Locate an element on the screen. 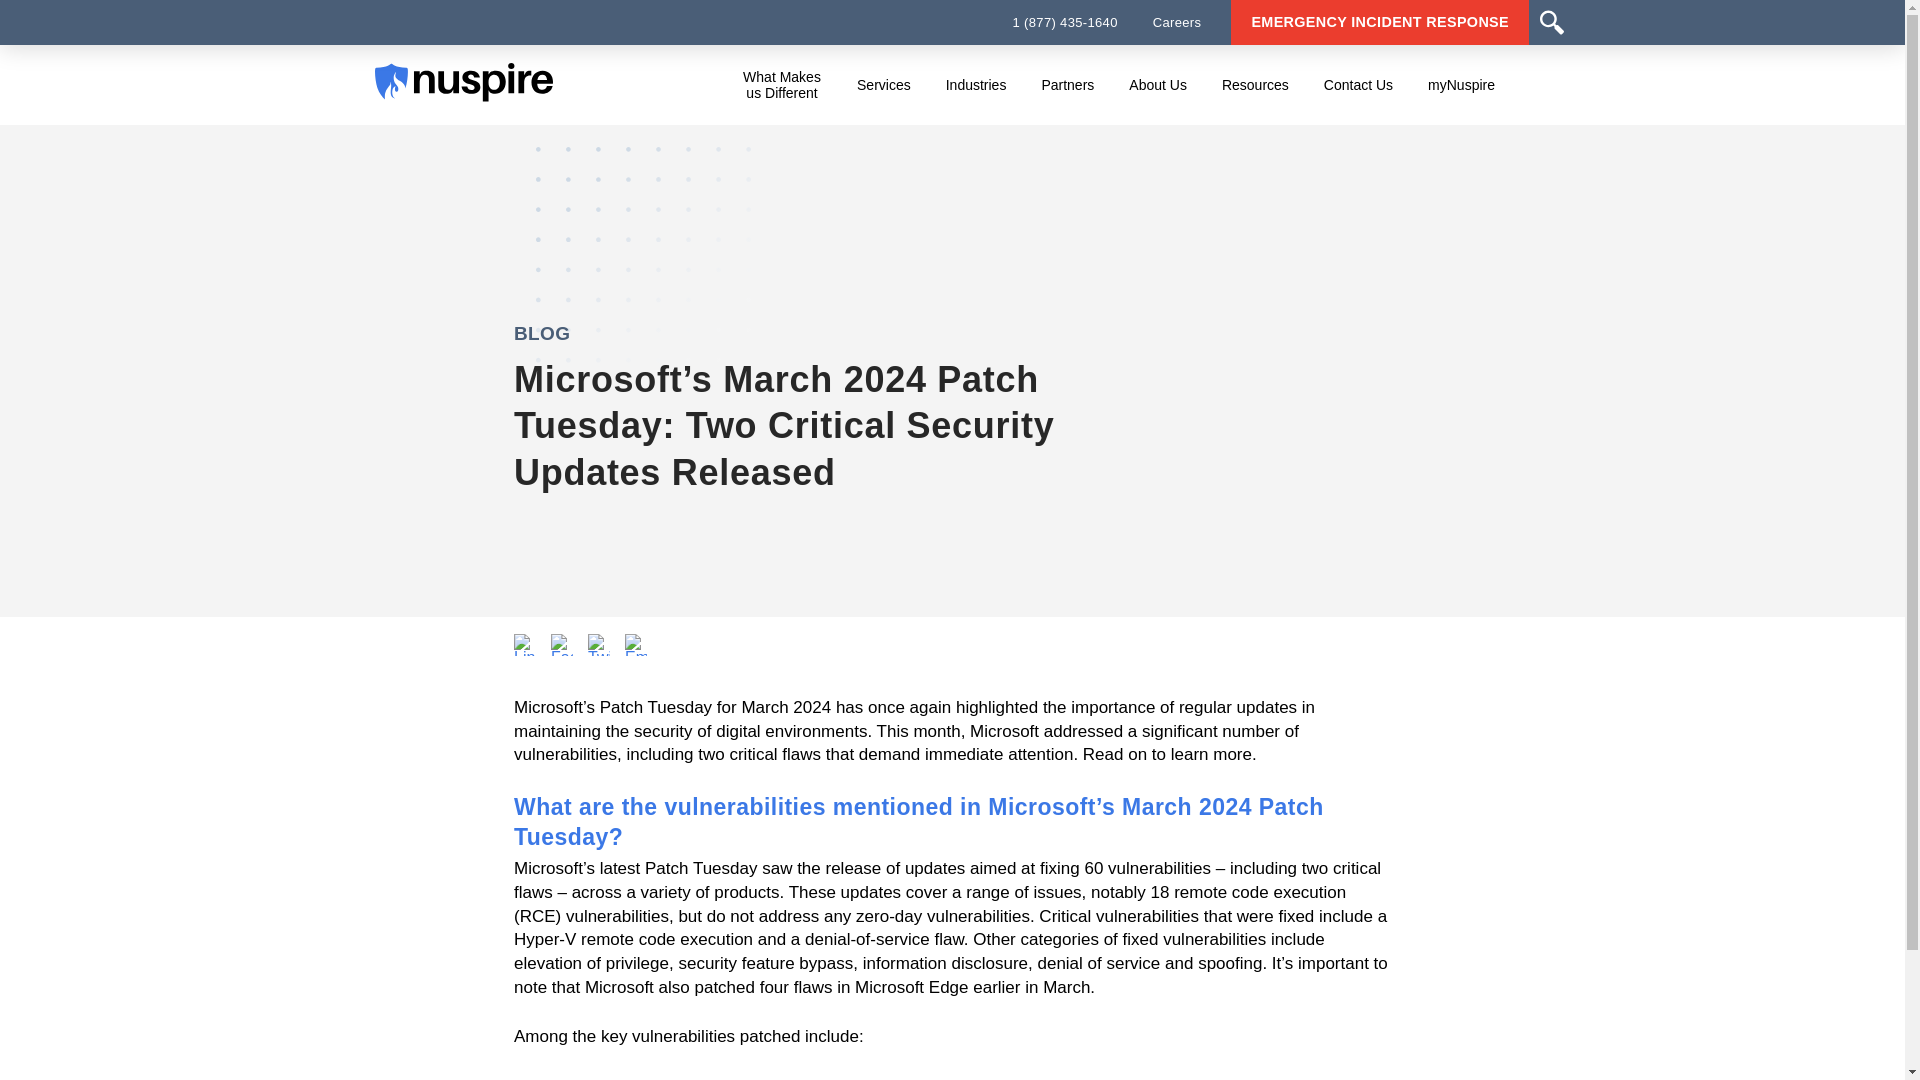 The height and width of the screenshot is (1080, 1920). Partners is located at coordinates (1067, 85).